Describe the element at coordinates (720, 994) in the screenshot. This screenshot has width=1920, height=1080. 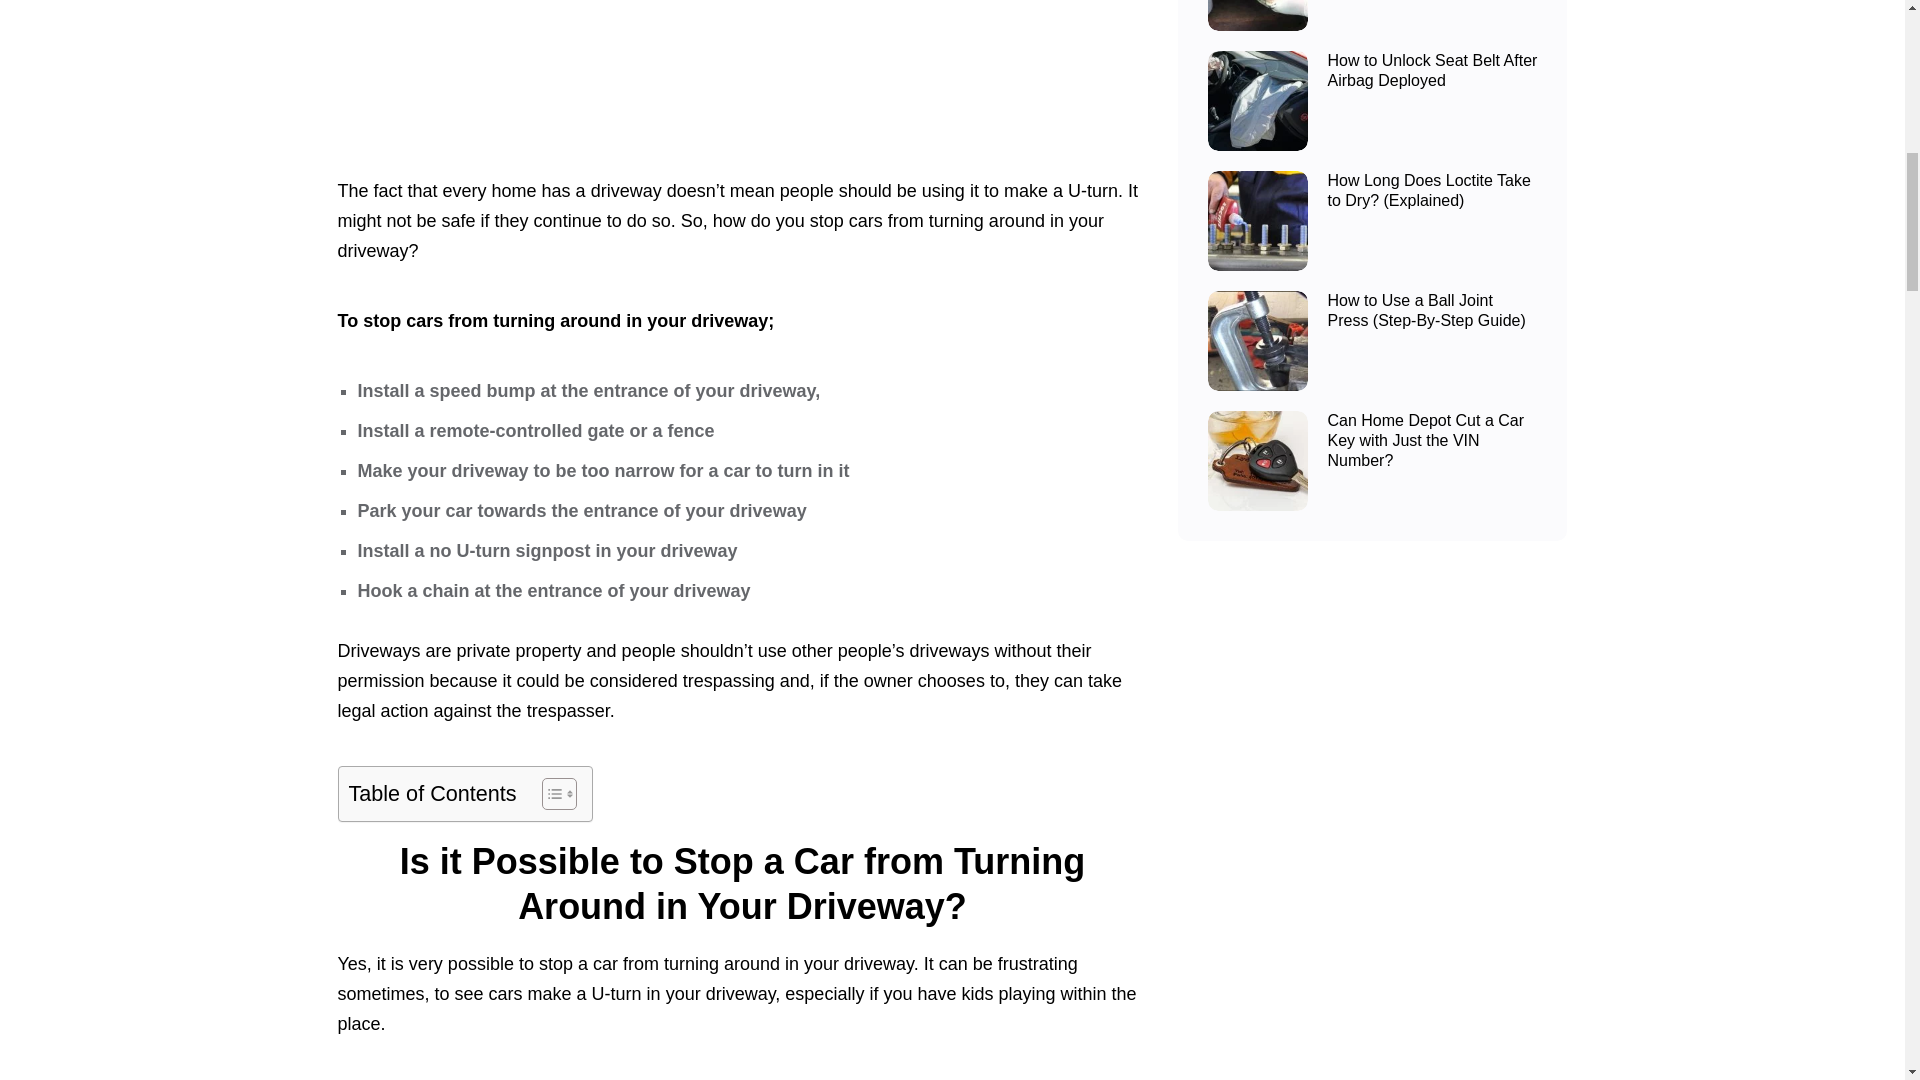
I see `your driveway` at that location.